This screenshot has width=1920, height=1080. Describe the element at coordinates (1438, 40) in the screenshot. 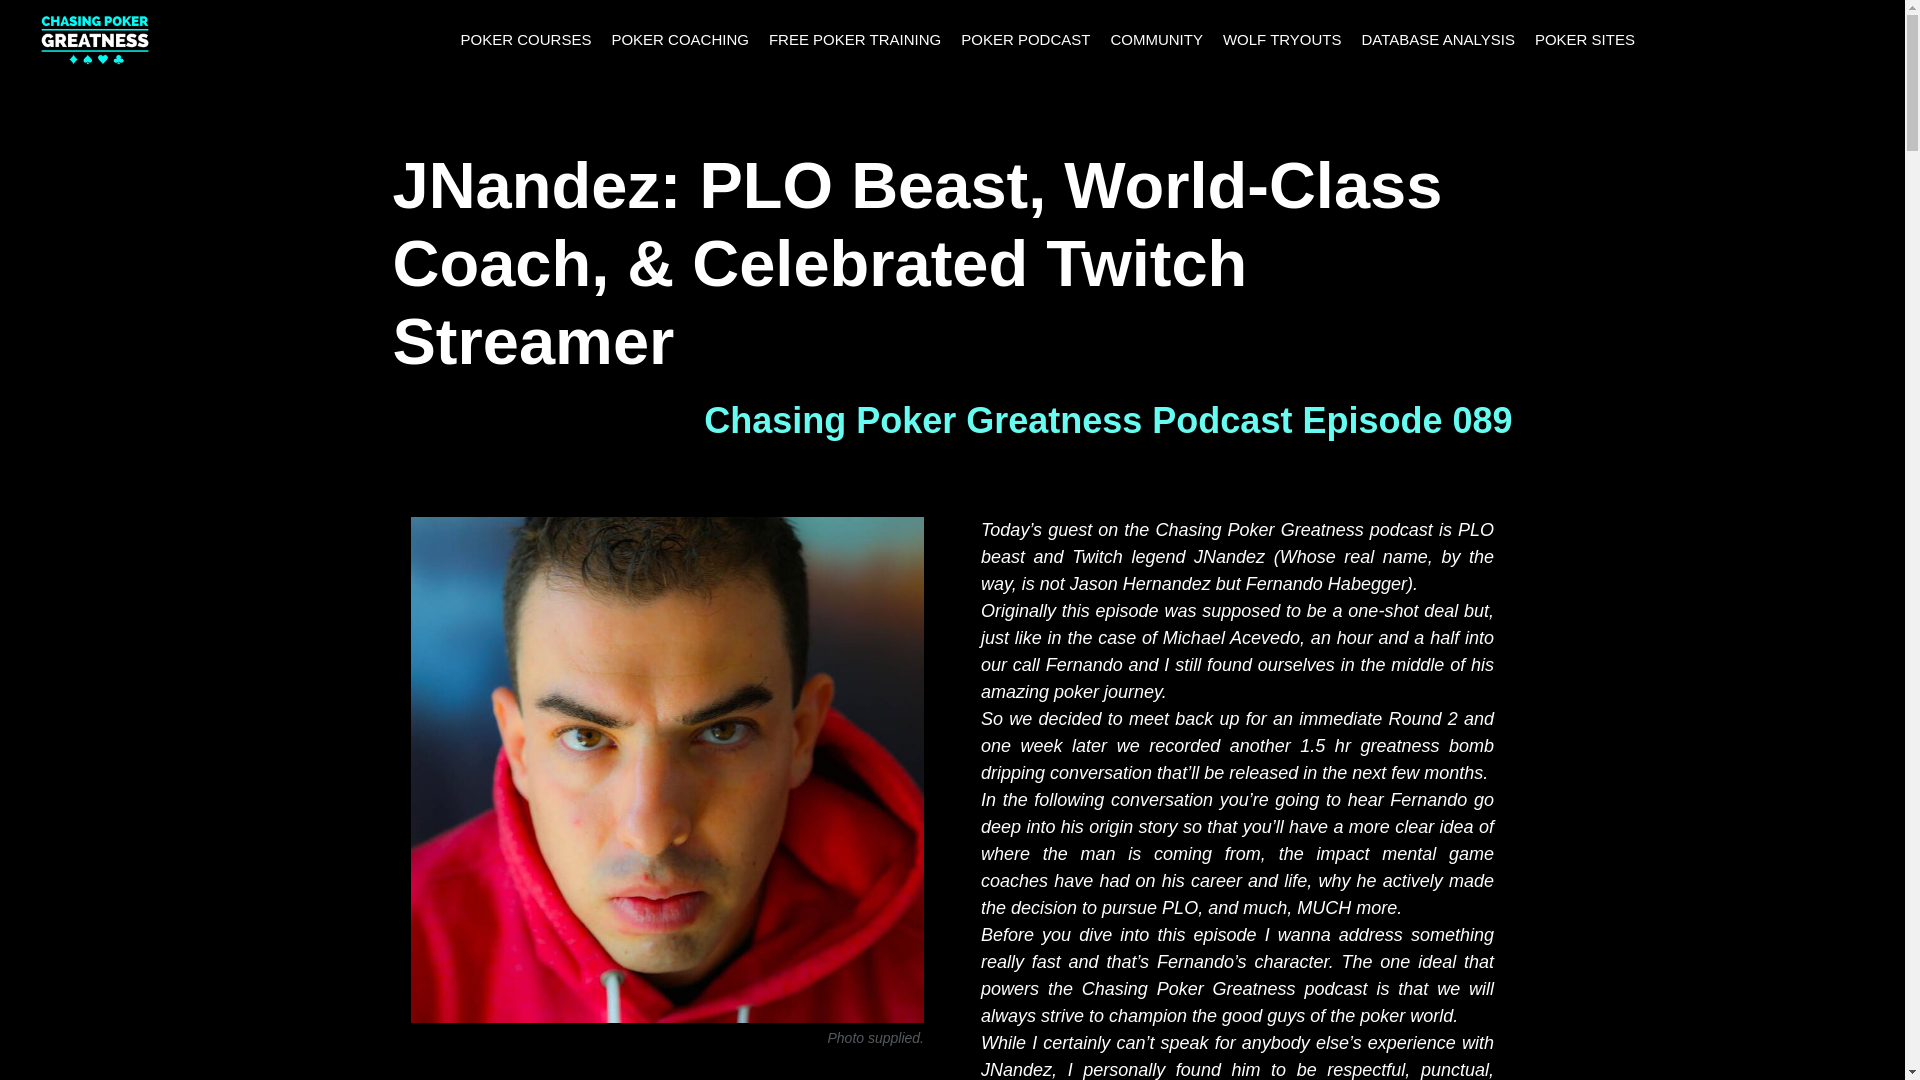

I see `DATABASE ANALYSIS` at that location.